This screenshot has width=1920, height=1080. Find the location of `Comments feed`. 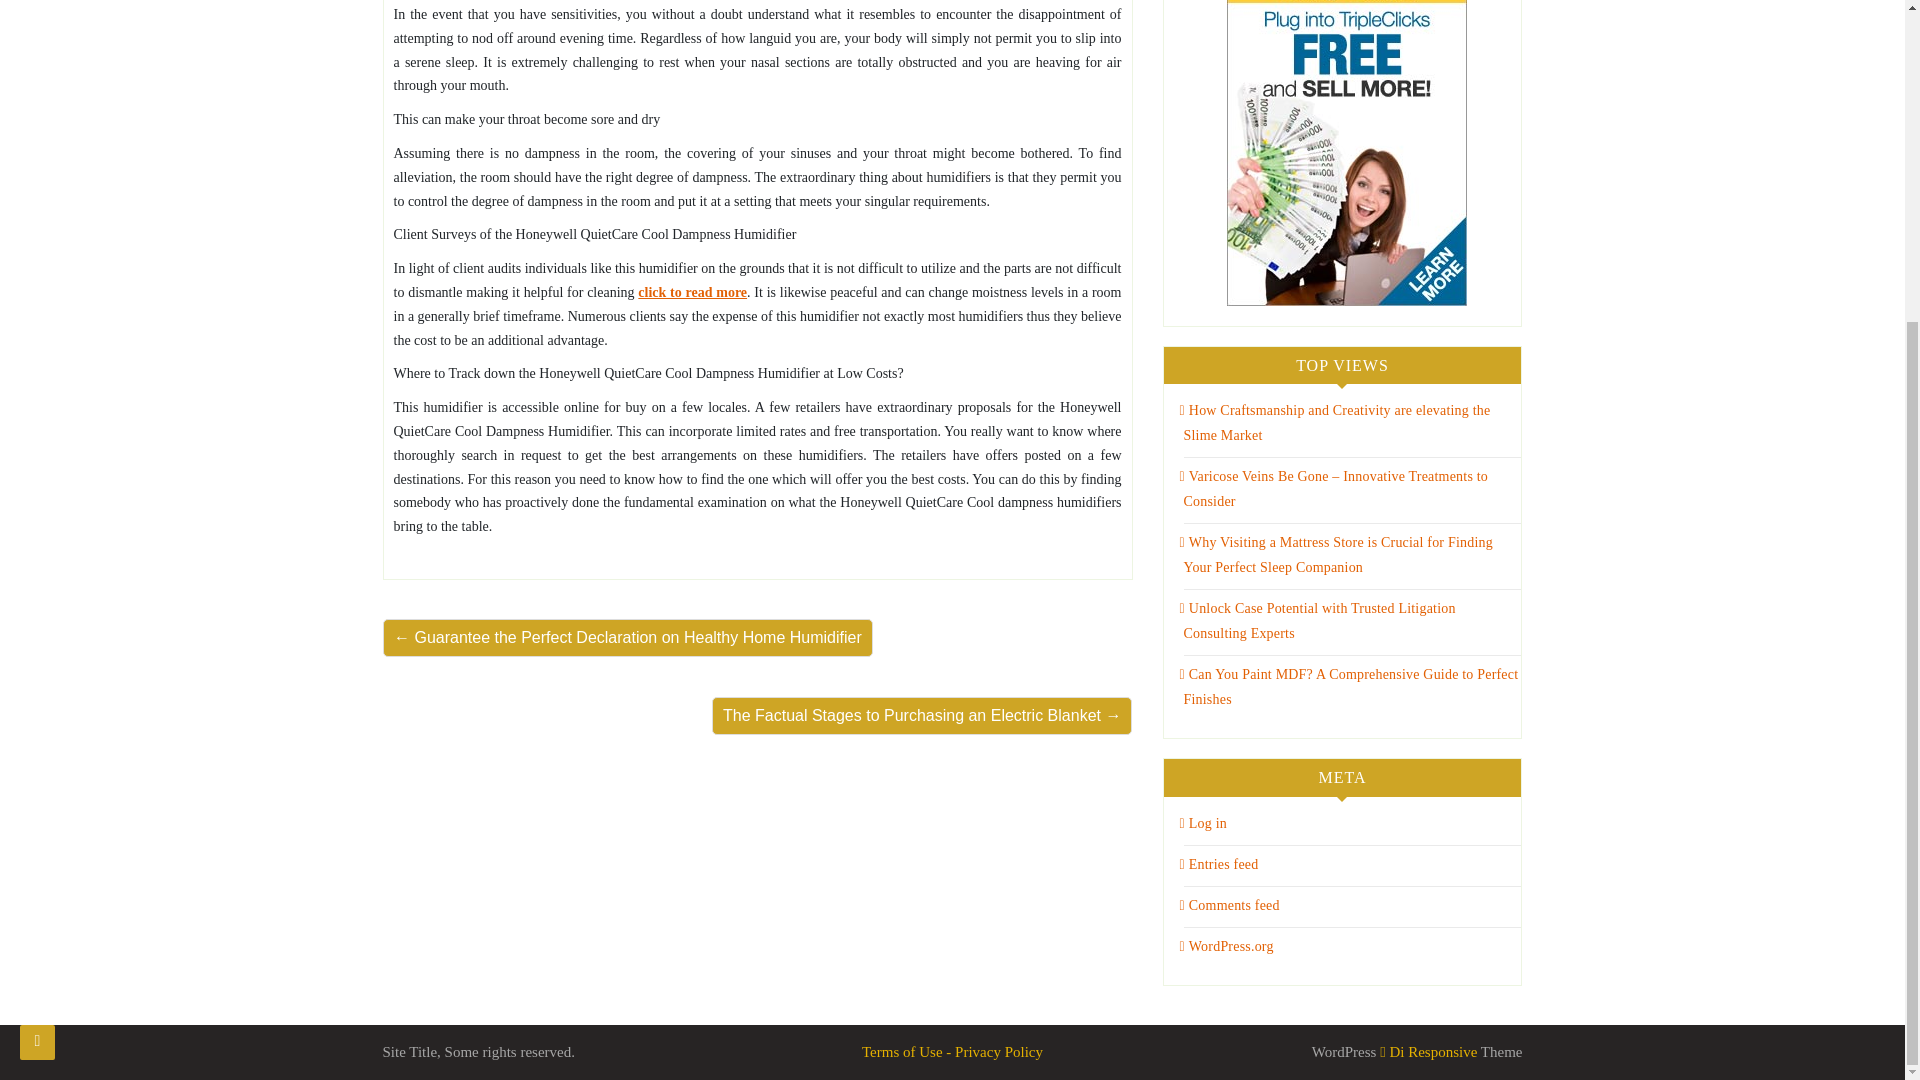

Comments feed is located at coordinates (1230, 904).